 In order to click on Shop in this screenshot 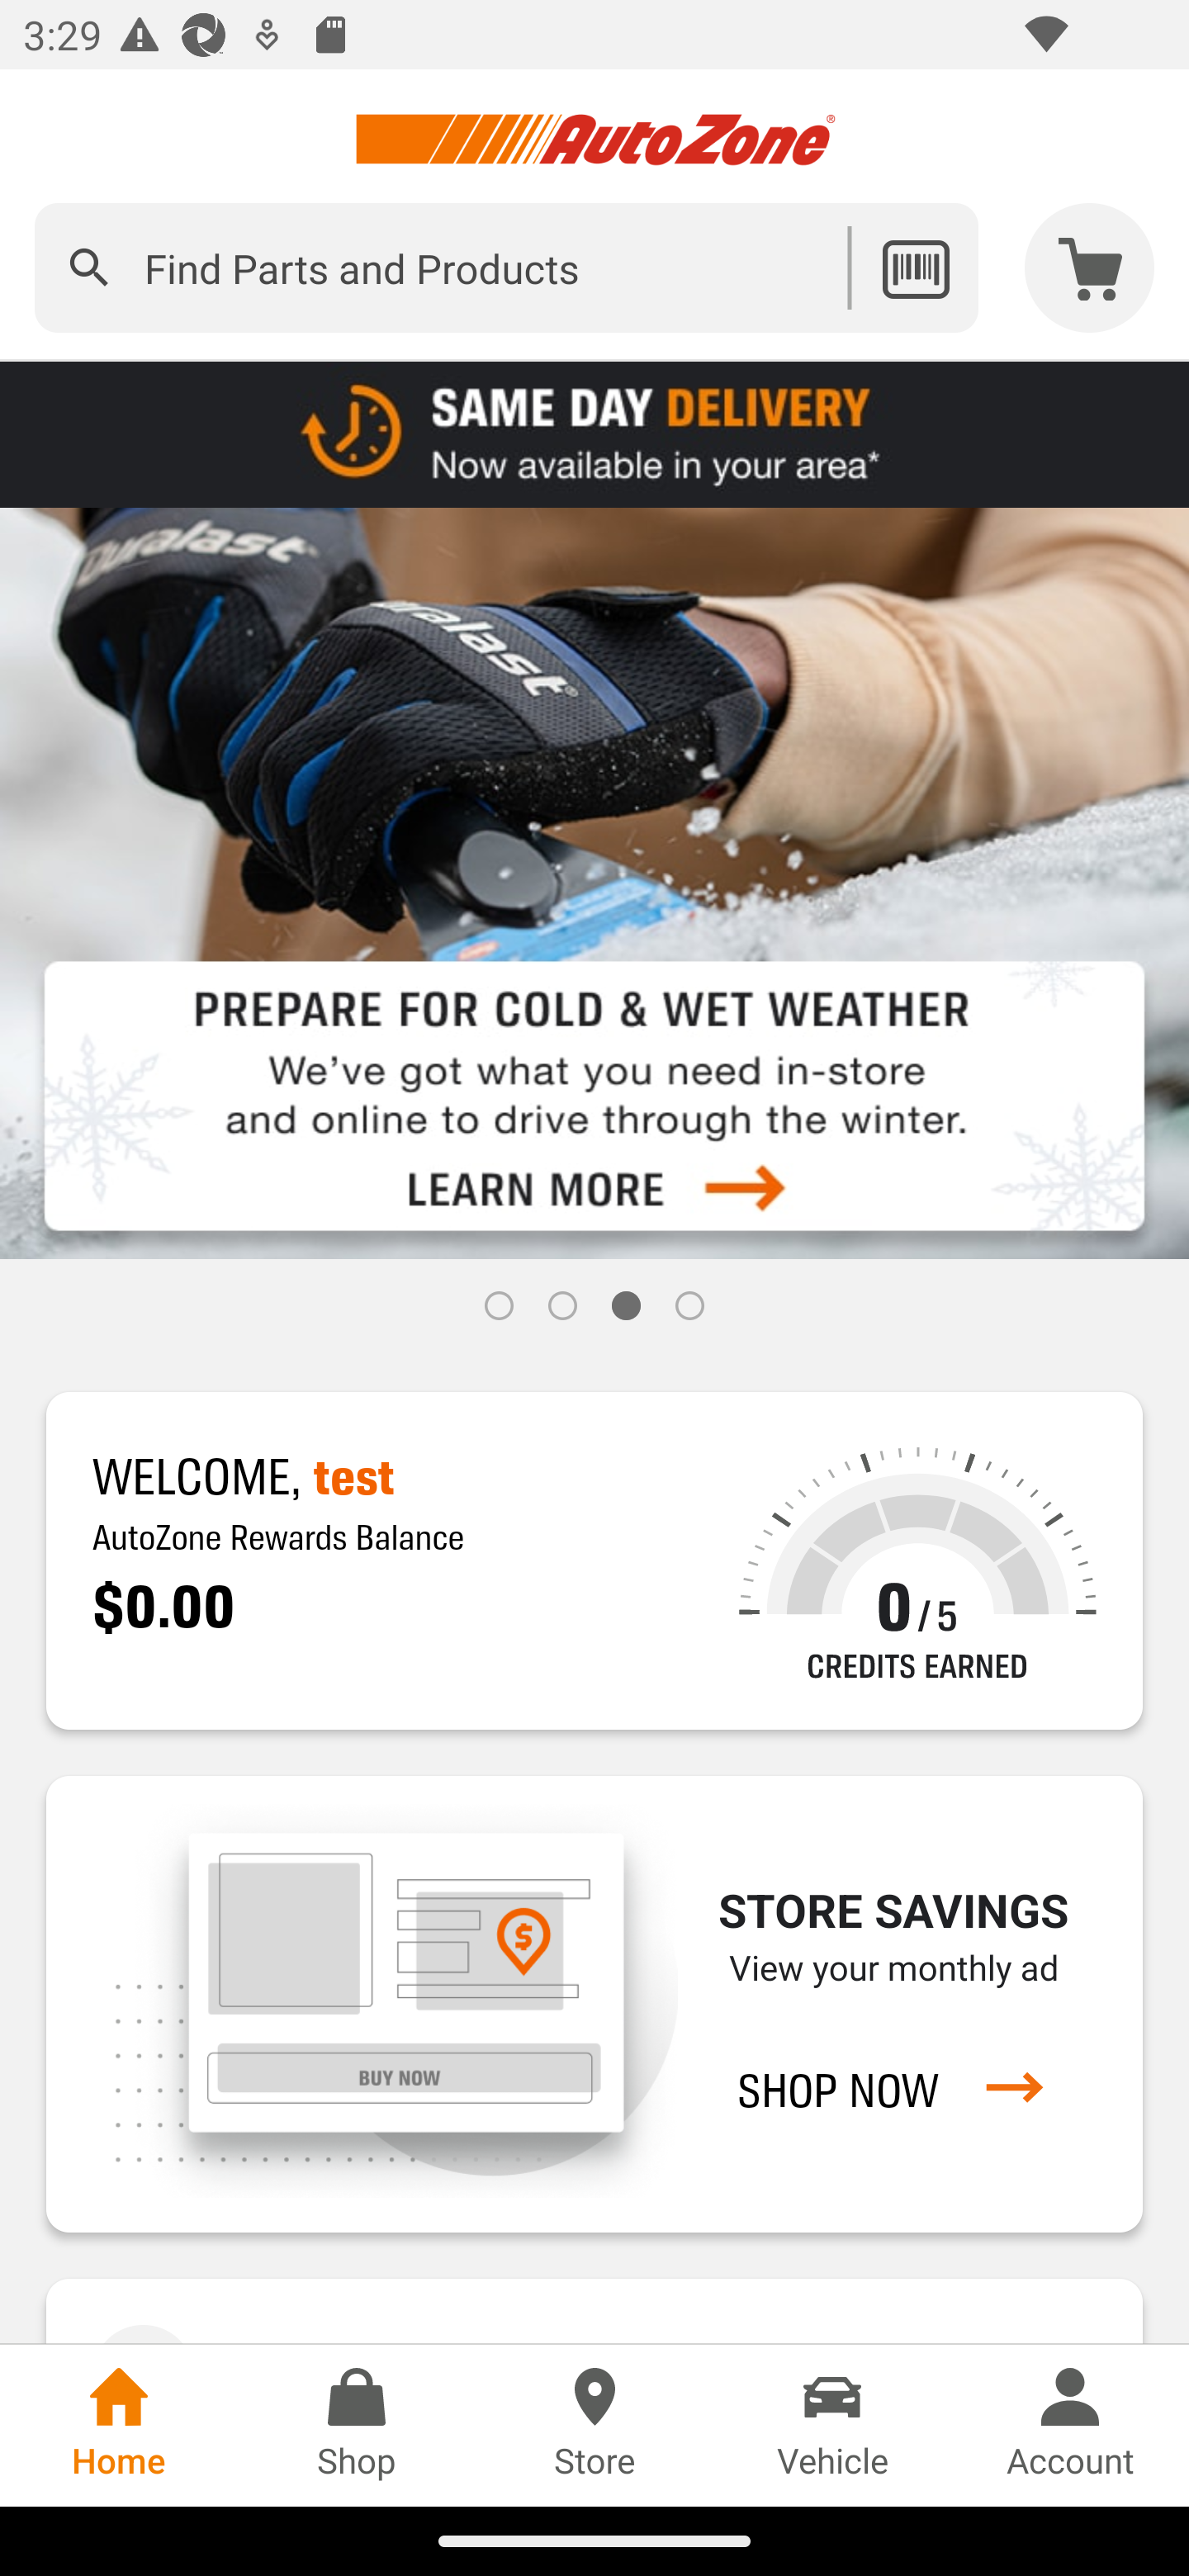, I will do `click(357, 2425)`.